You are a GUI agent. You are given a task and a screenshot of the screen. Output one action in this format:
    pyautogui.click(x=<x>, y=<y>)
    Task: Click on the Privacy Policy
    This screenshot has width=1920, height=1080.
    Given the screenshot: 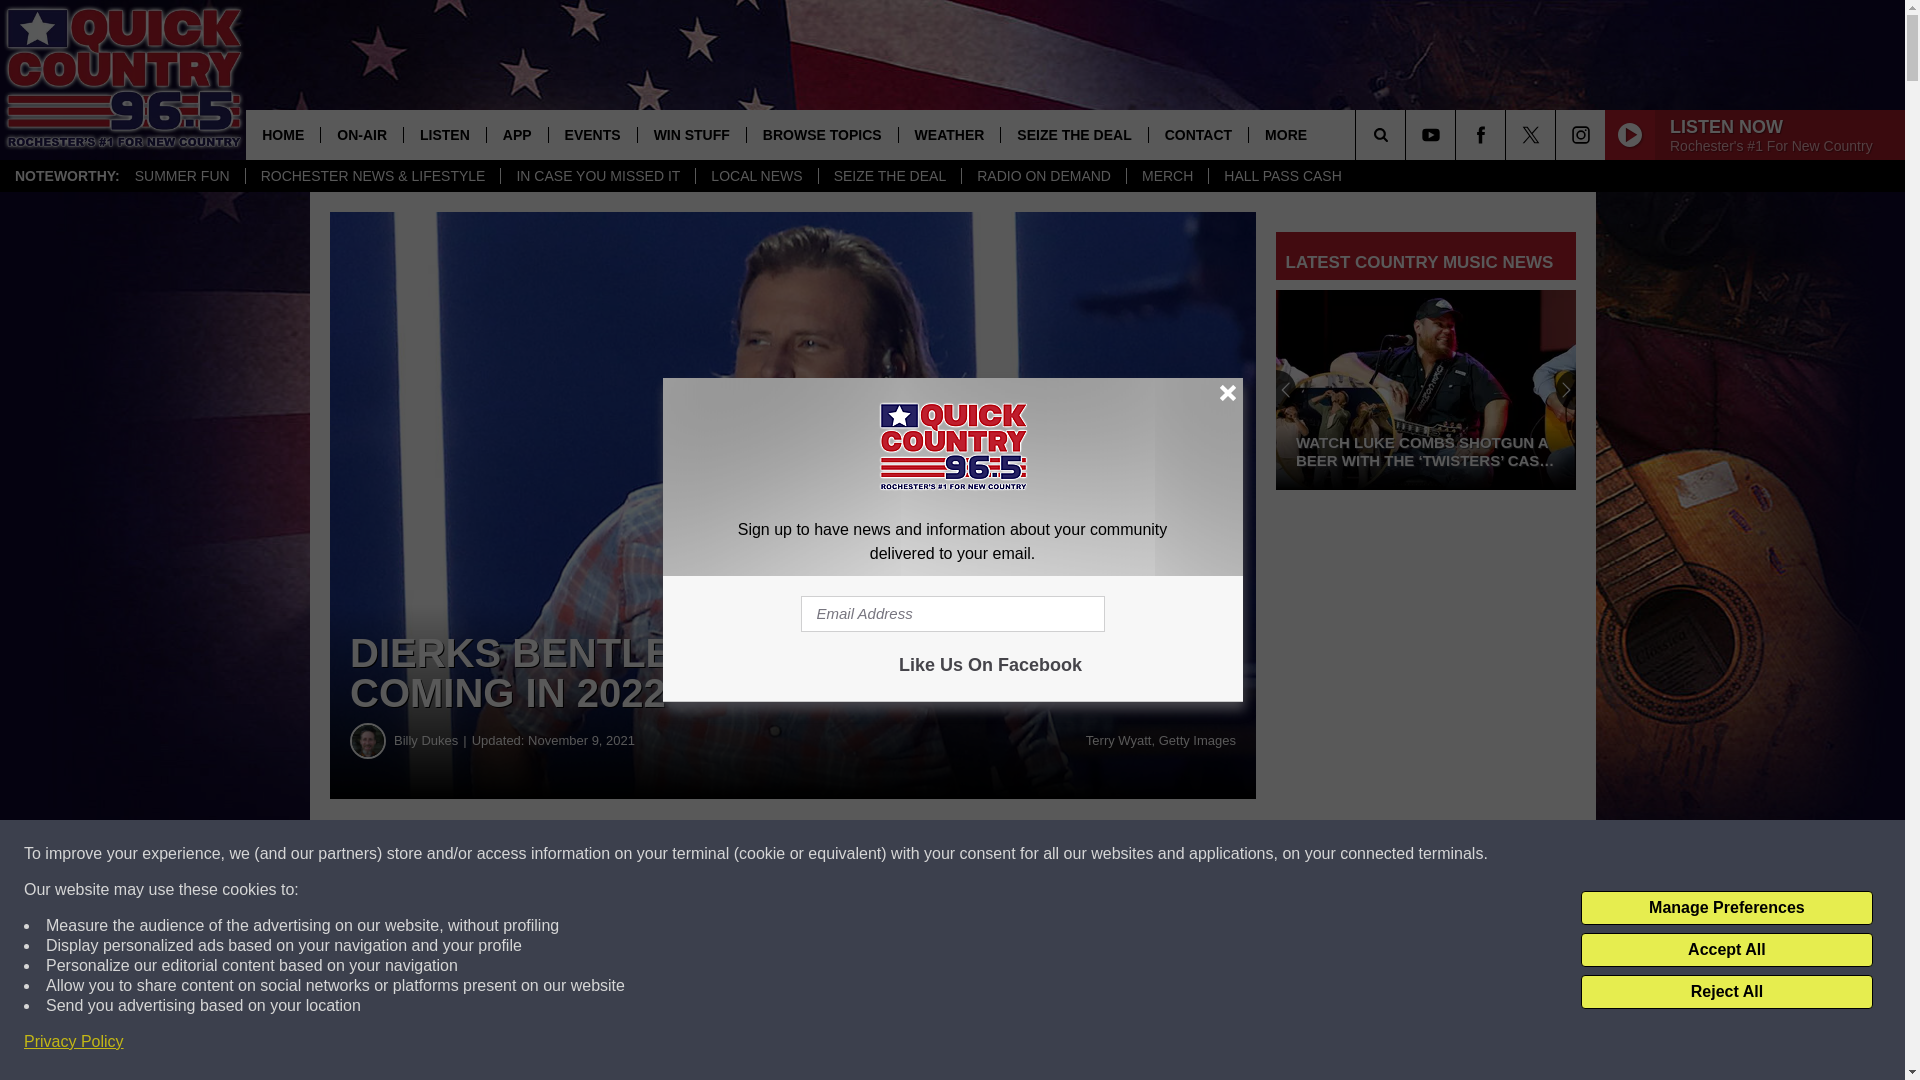 What is the action you would take?
    pyautogui.click(x=74, y=1042)
    